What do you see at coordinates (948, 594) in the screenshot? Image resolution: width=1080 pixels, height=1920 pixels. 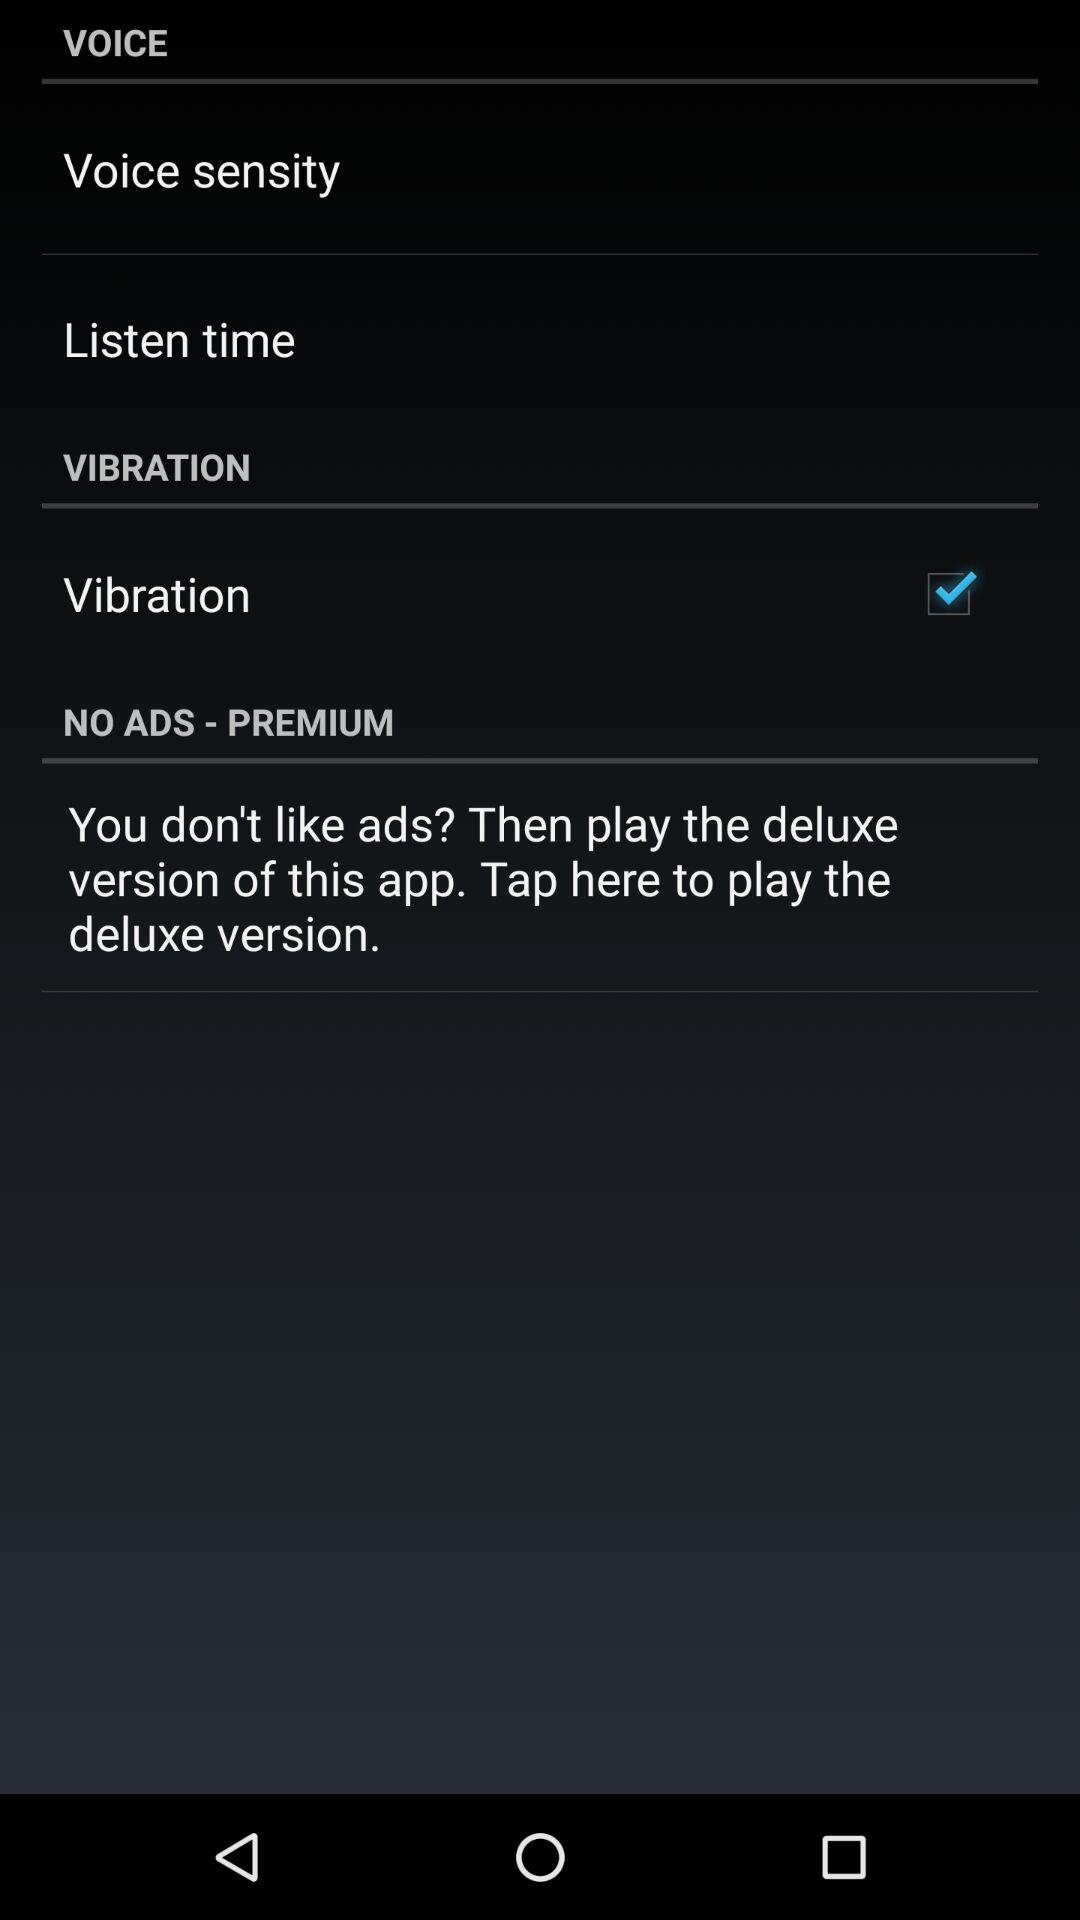 I see `launch the icon next to vibration item` at bounding box center [948, 594].